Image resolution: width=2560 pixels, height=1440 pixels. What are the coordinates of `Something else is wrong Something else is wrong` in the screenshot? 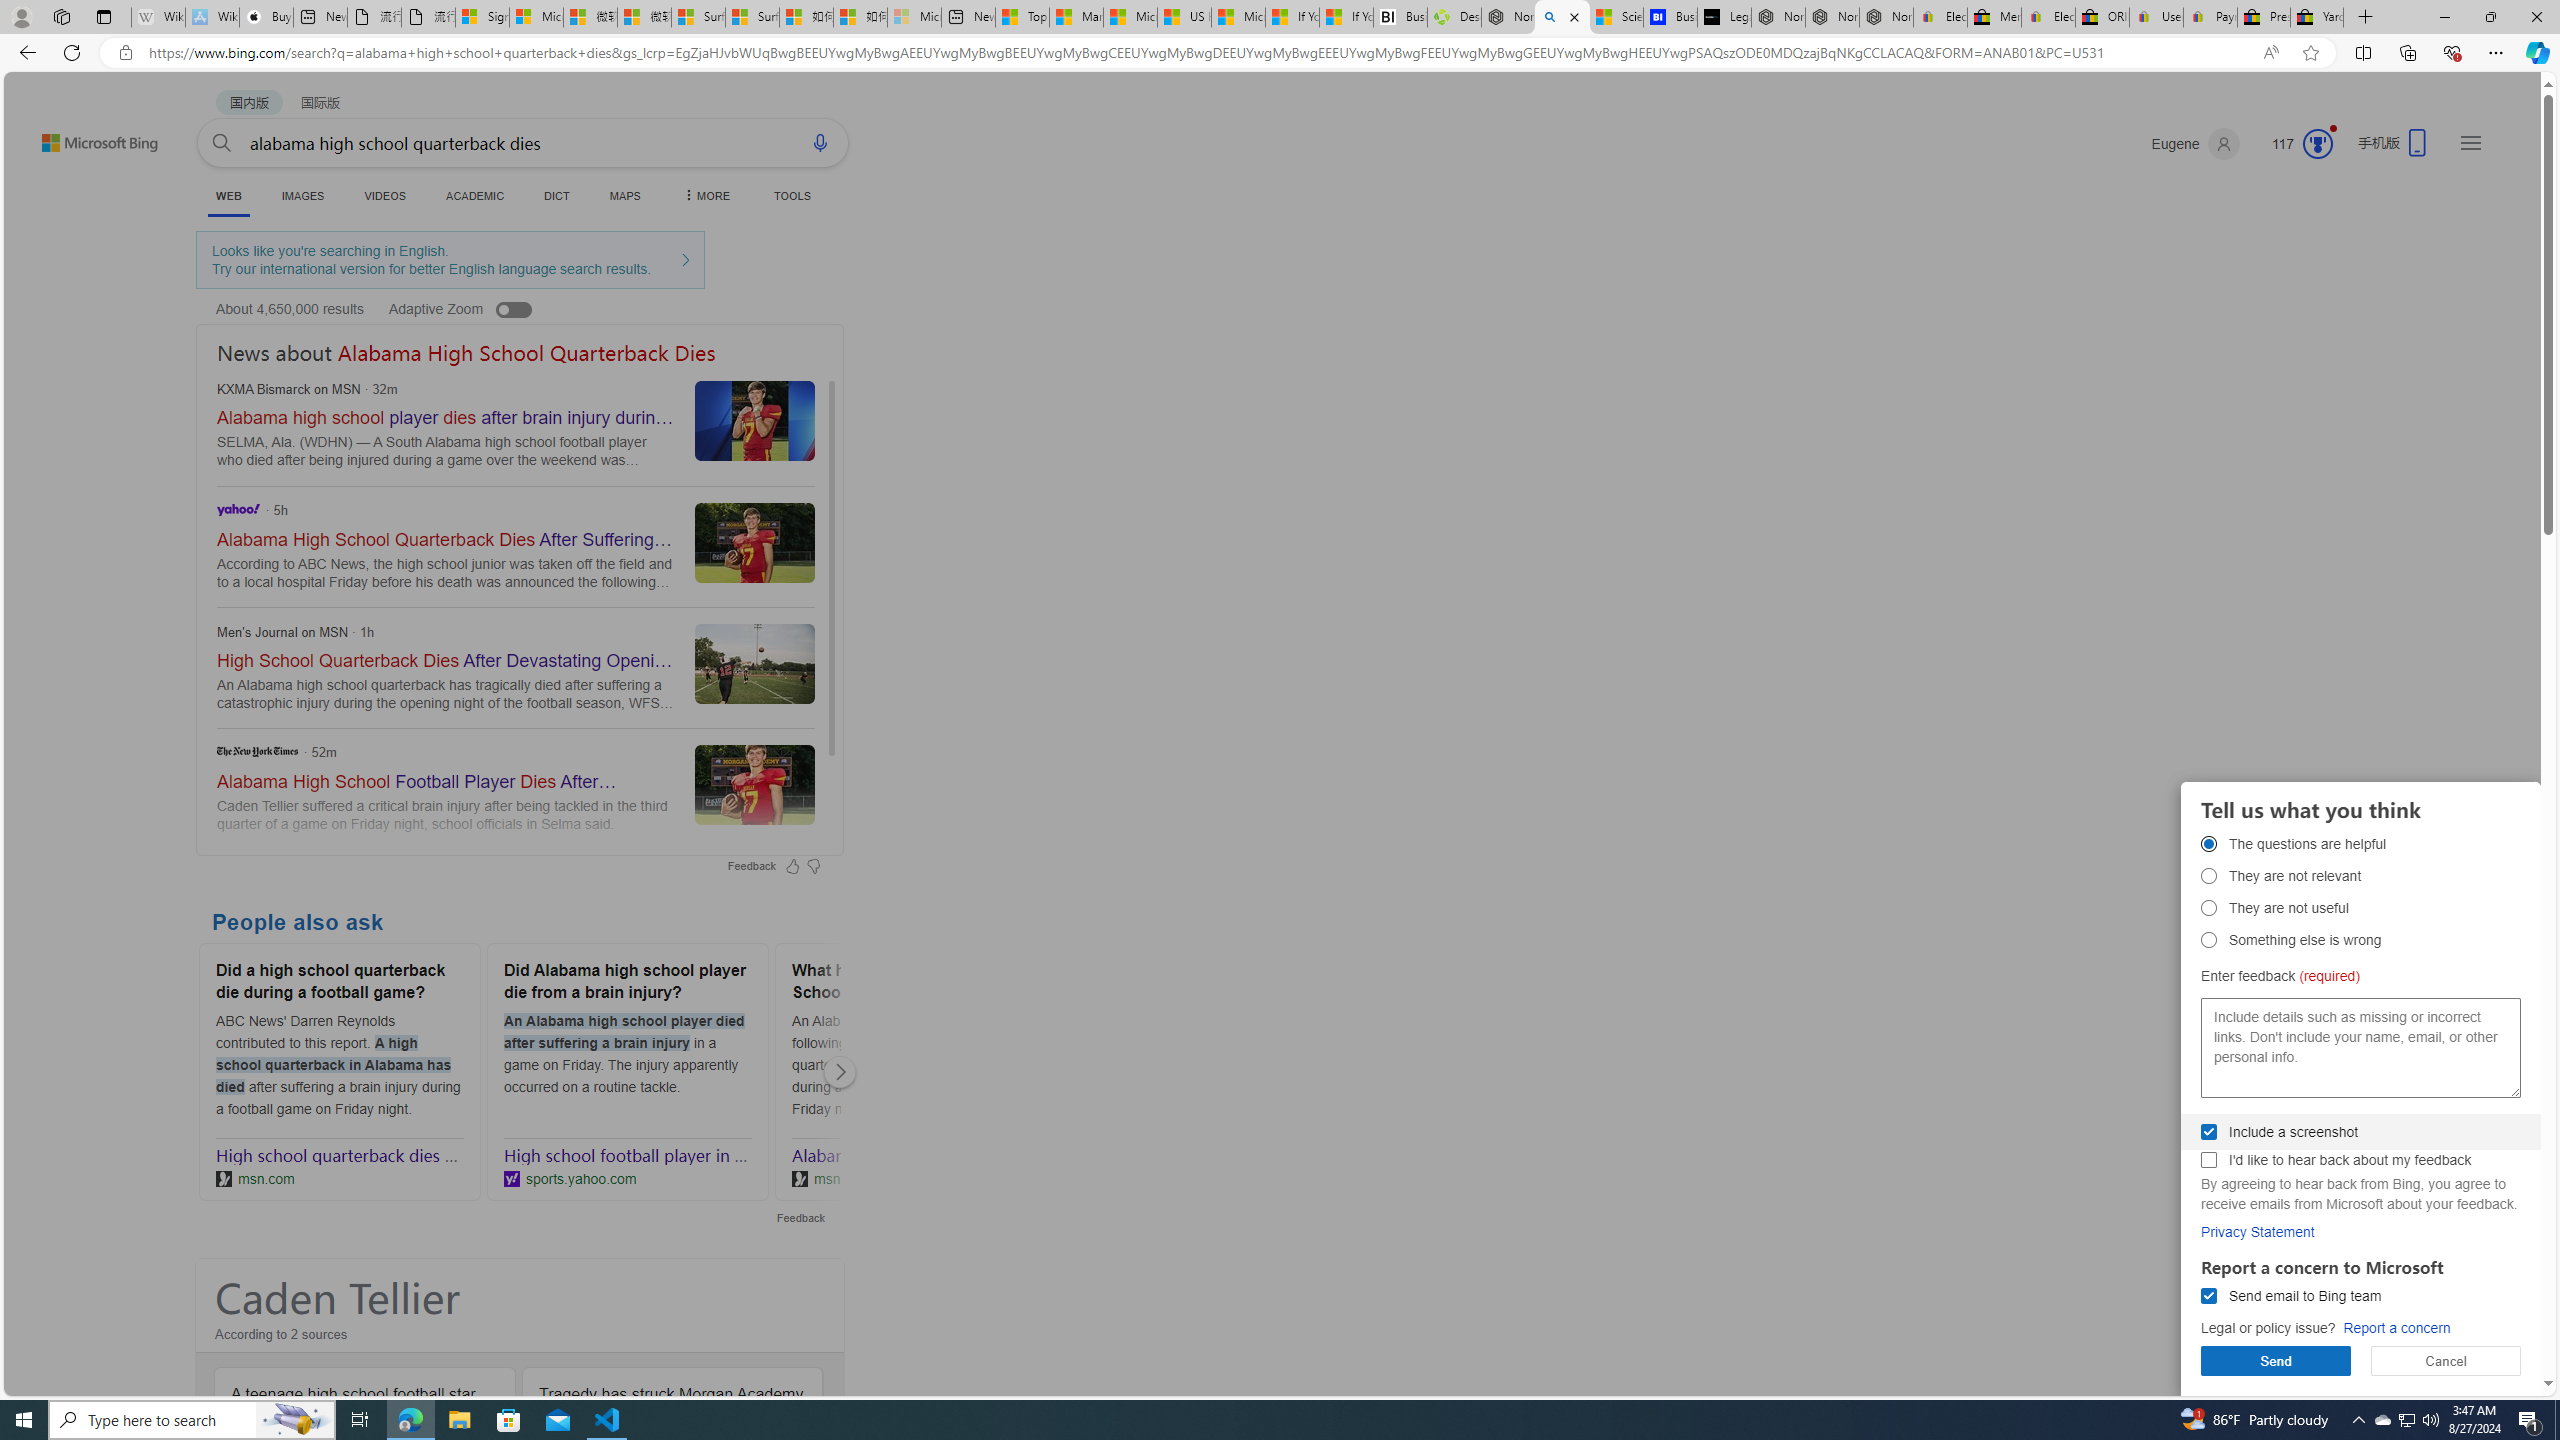 It's located at (2208, 939).